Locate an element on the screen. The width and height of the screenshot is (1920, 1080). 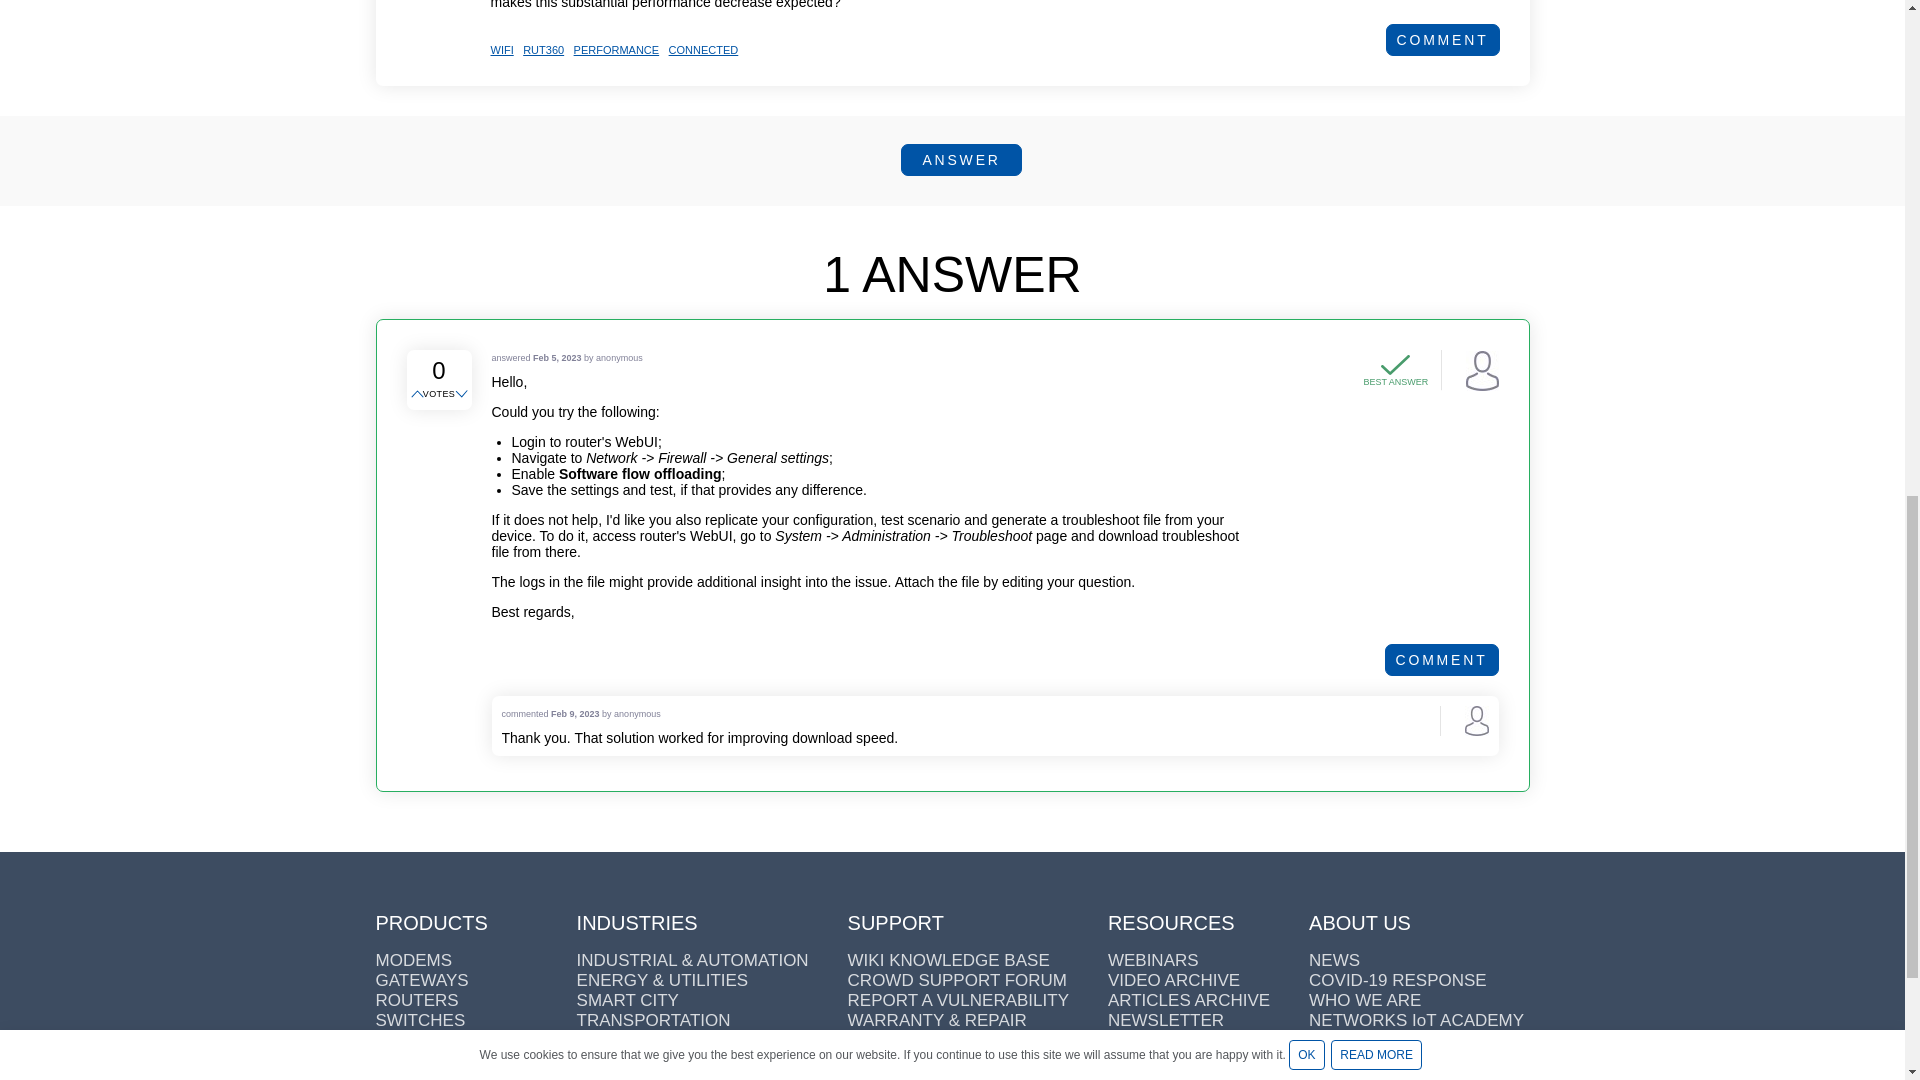
Click to vote down is located at coordinates (462, 394).